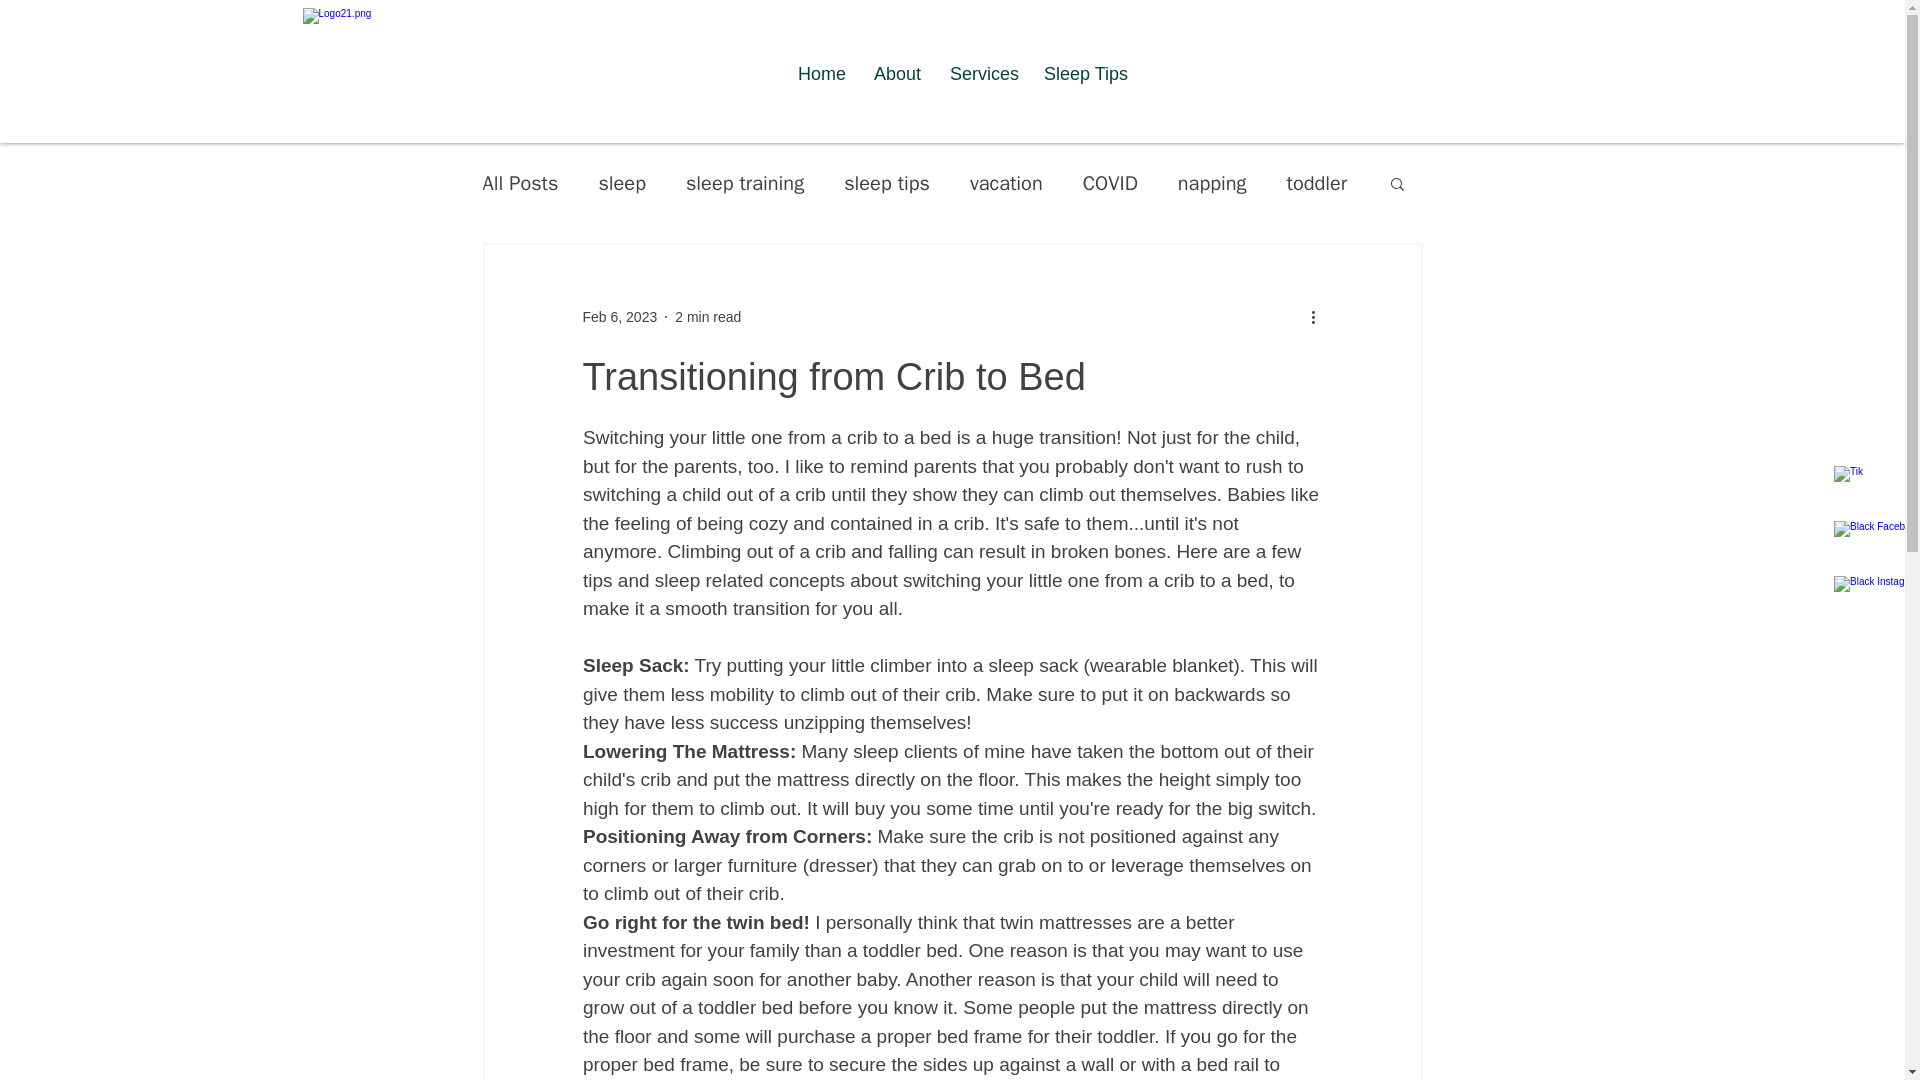 This screenshot has height=1080, width=1920. I want to click on About, so click(896, 74).